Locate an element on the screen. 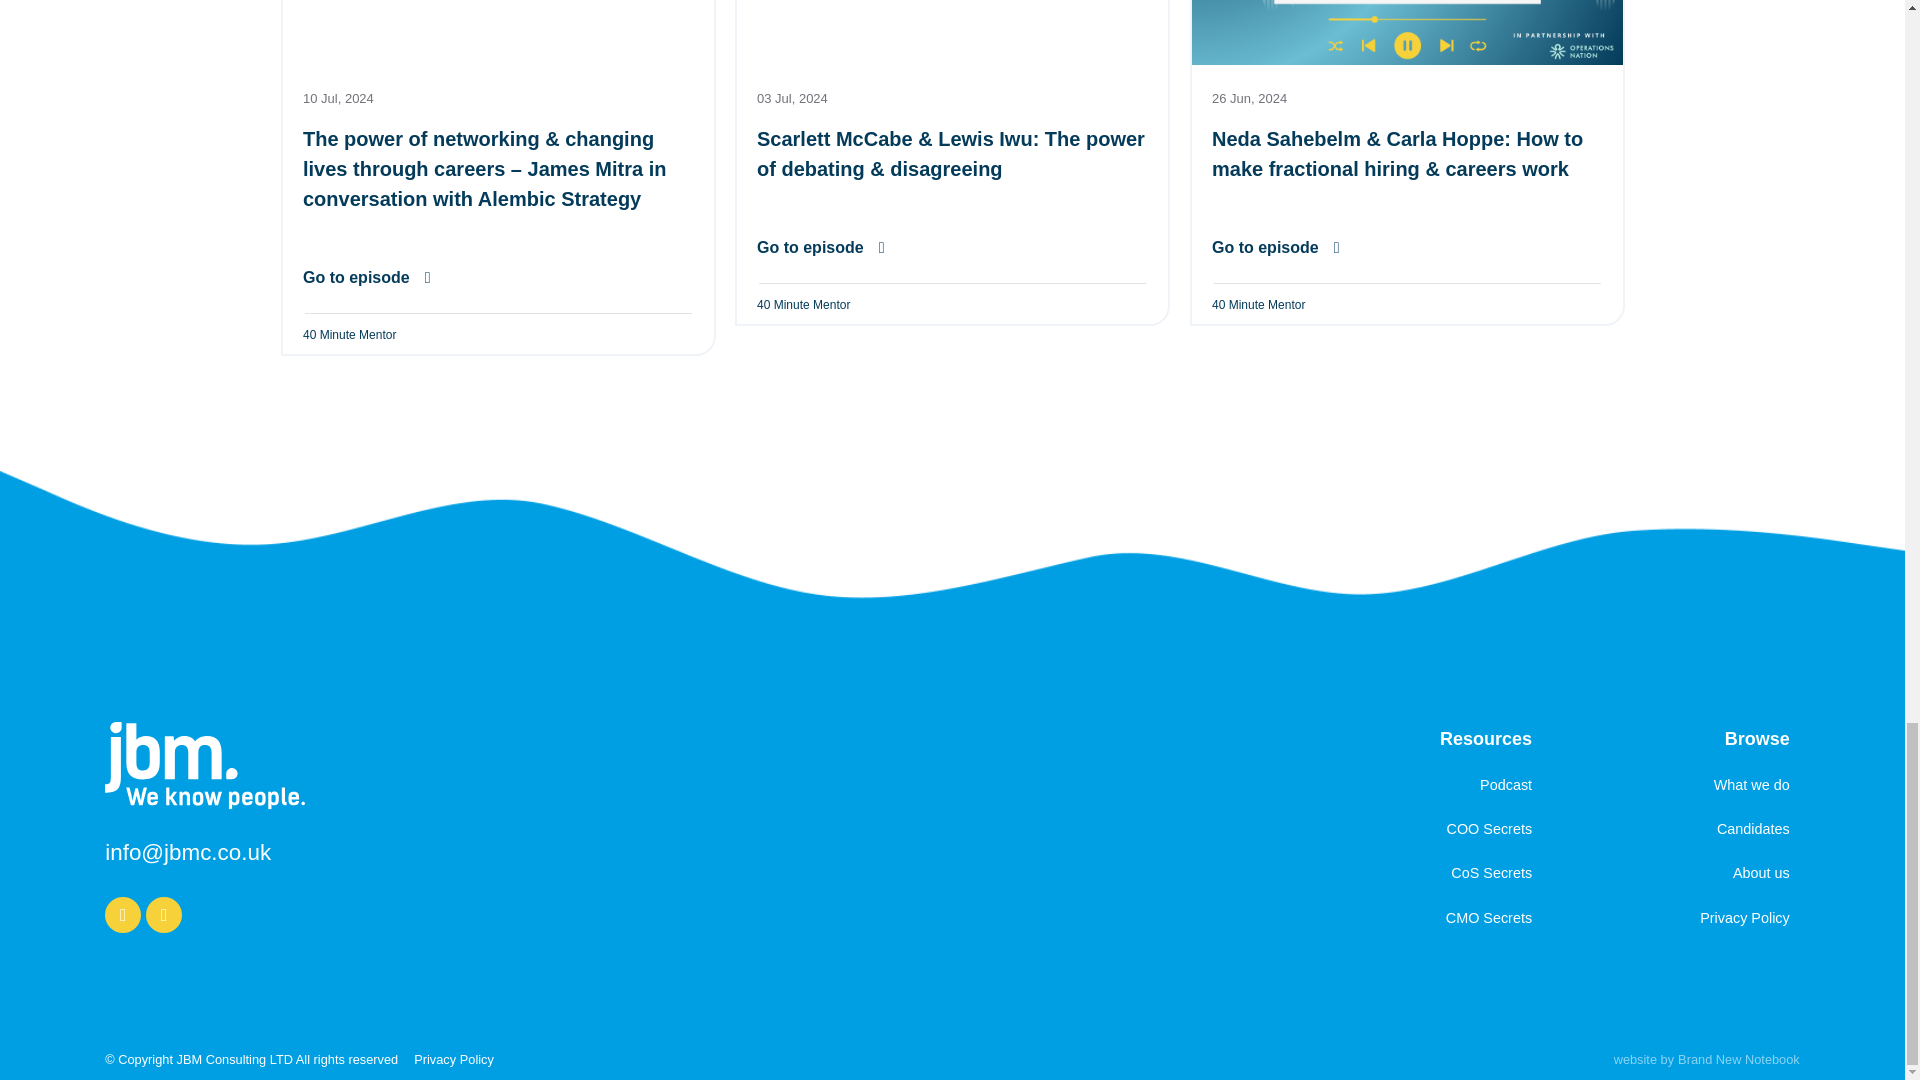  Go to episode is located at coordinates (1276, 248).